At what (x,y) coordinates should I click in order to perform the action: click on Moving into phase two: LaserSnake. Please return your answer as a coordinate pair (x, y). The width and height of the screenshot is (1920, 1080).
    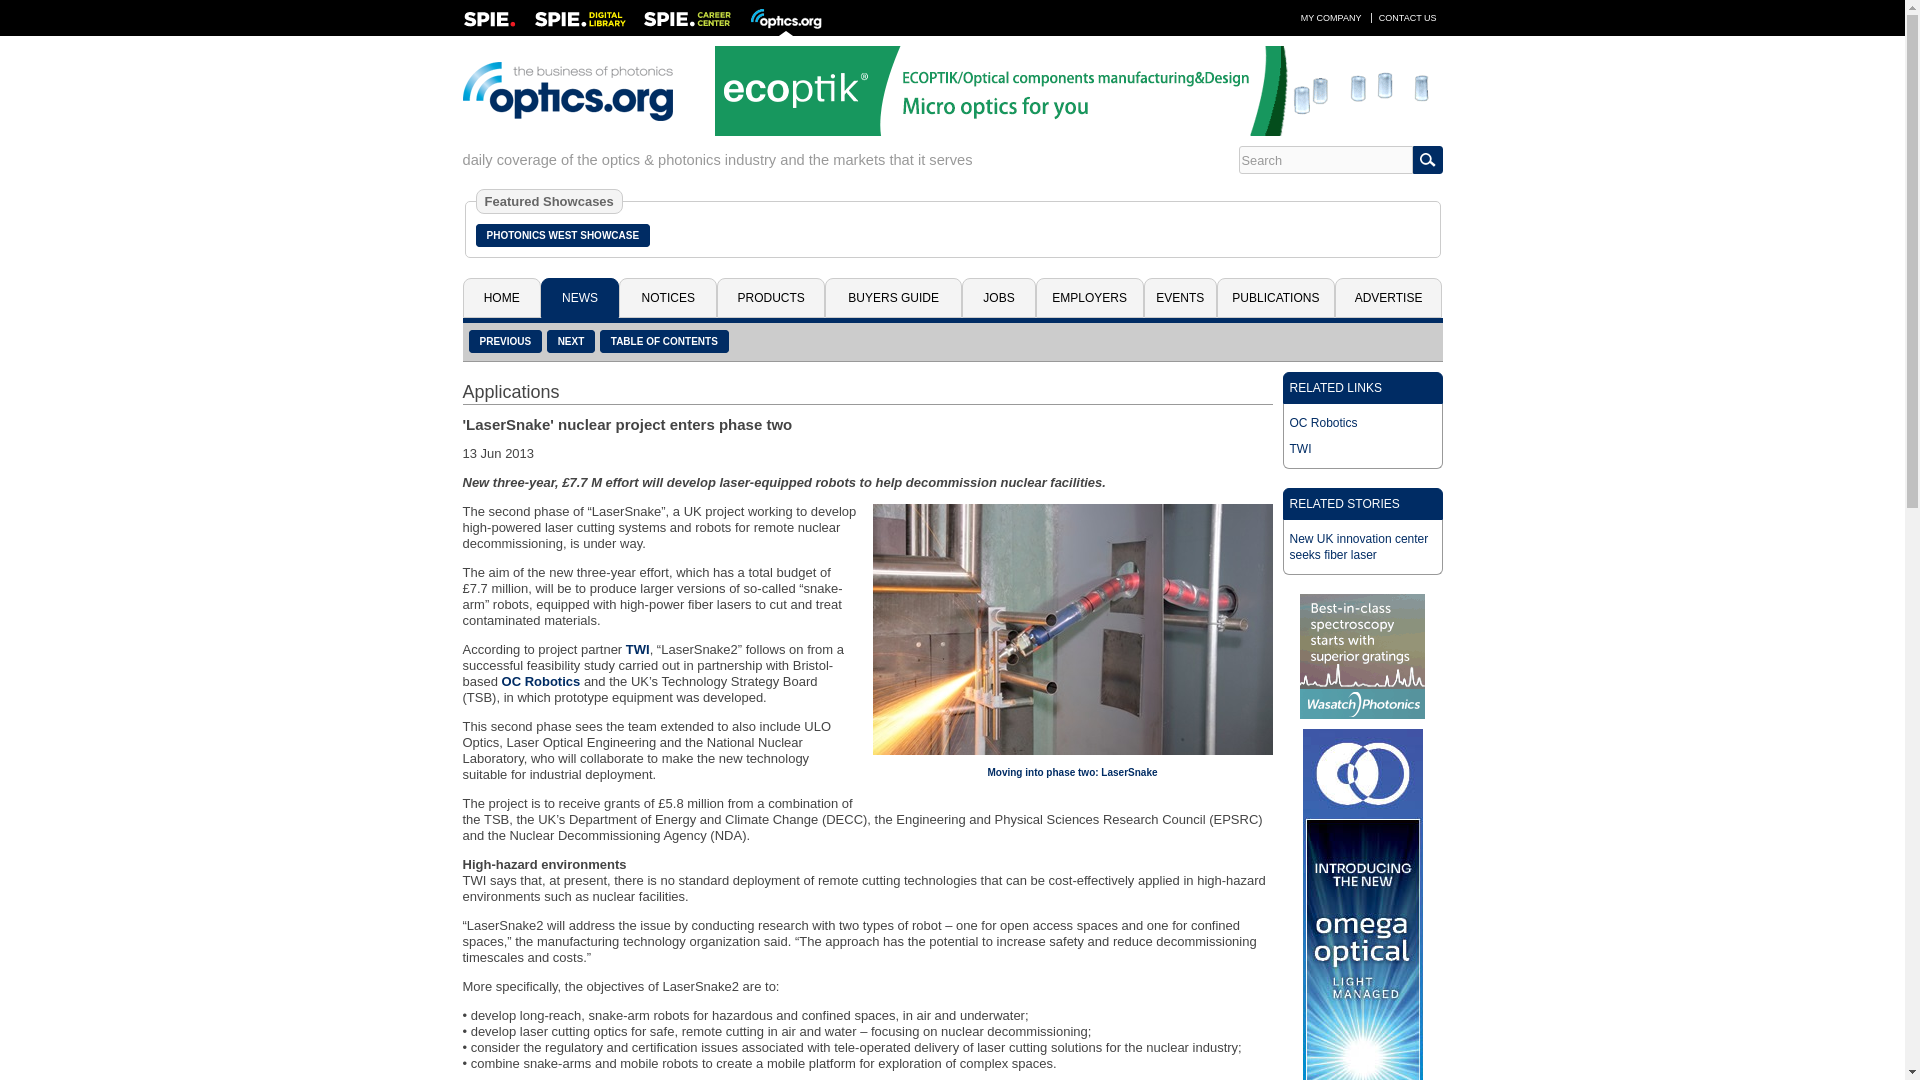
    Looking at the image, I should click on (1071, 629).